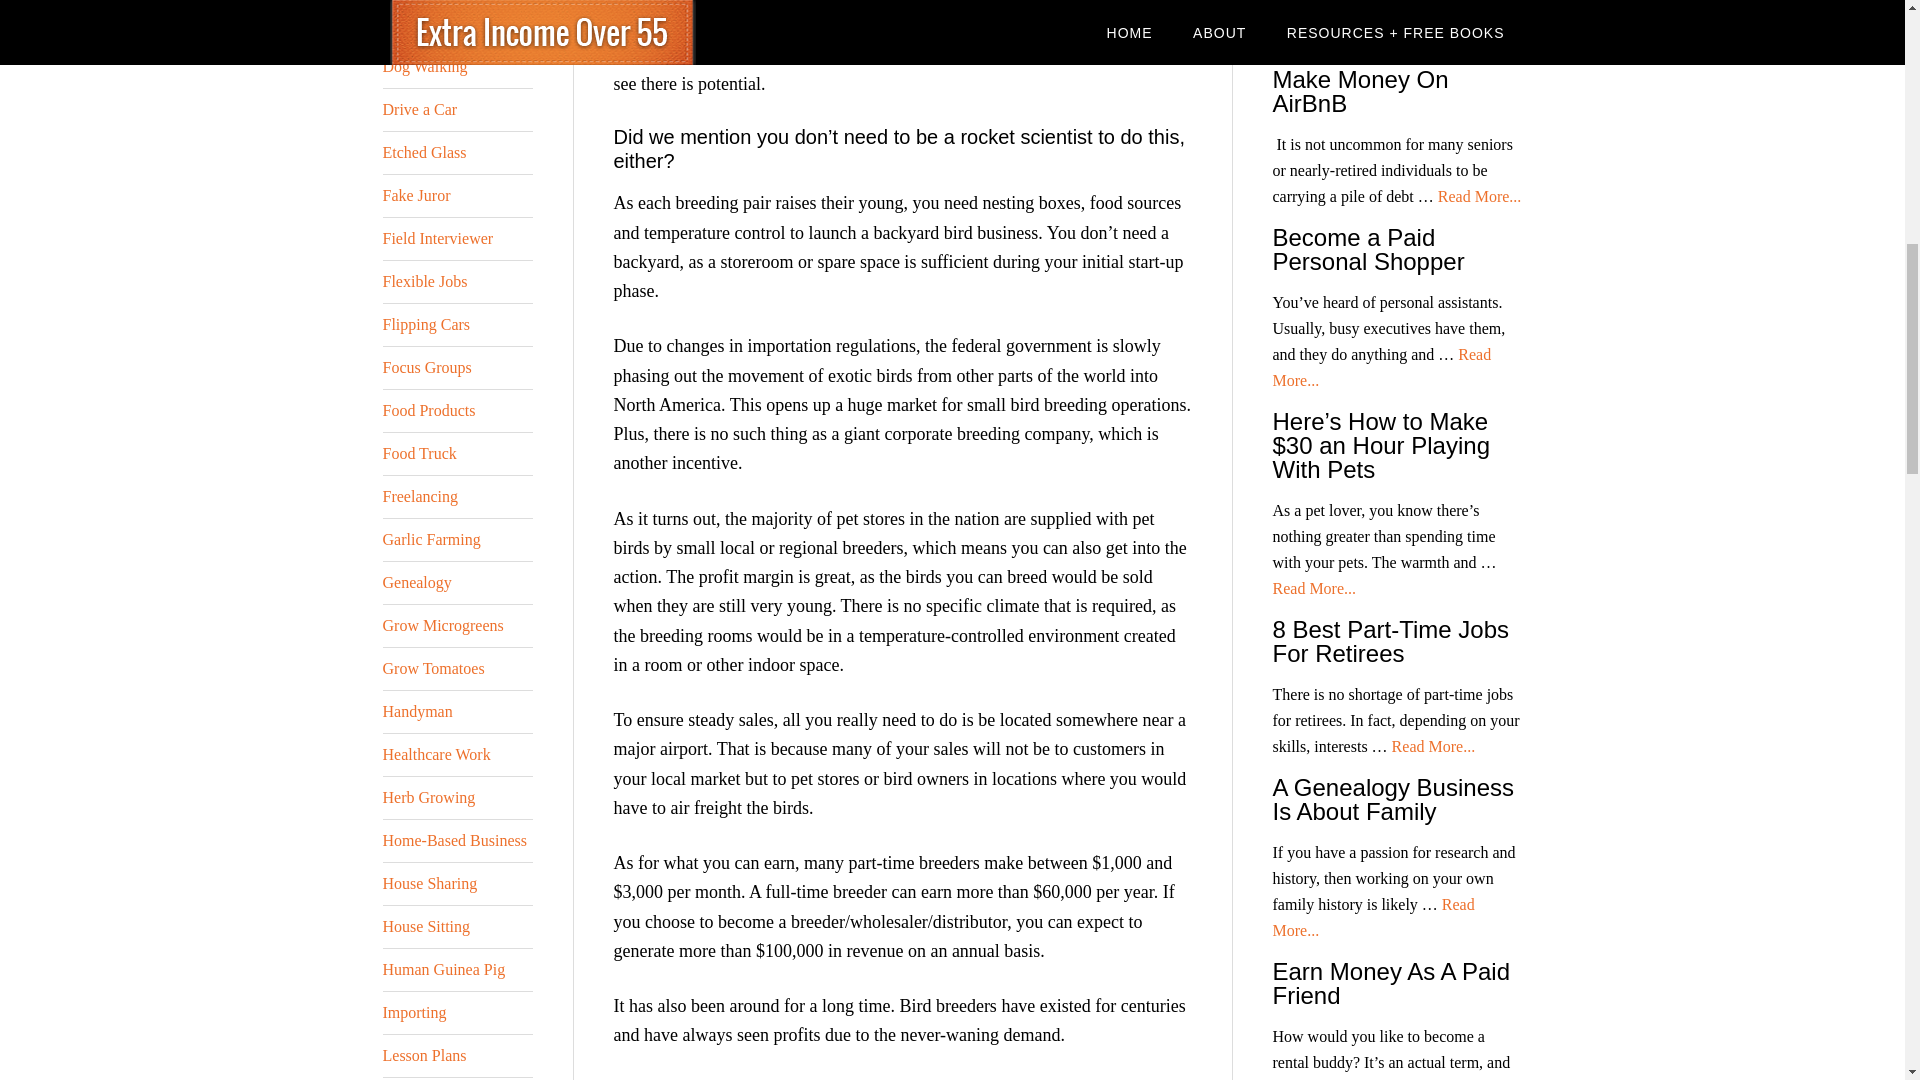  I want to click on Read More..., so click(1372, 917).